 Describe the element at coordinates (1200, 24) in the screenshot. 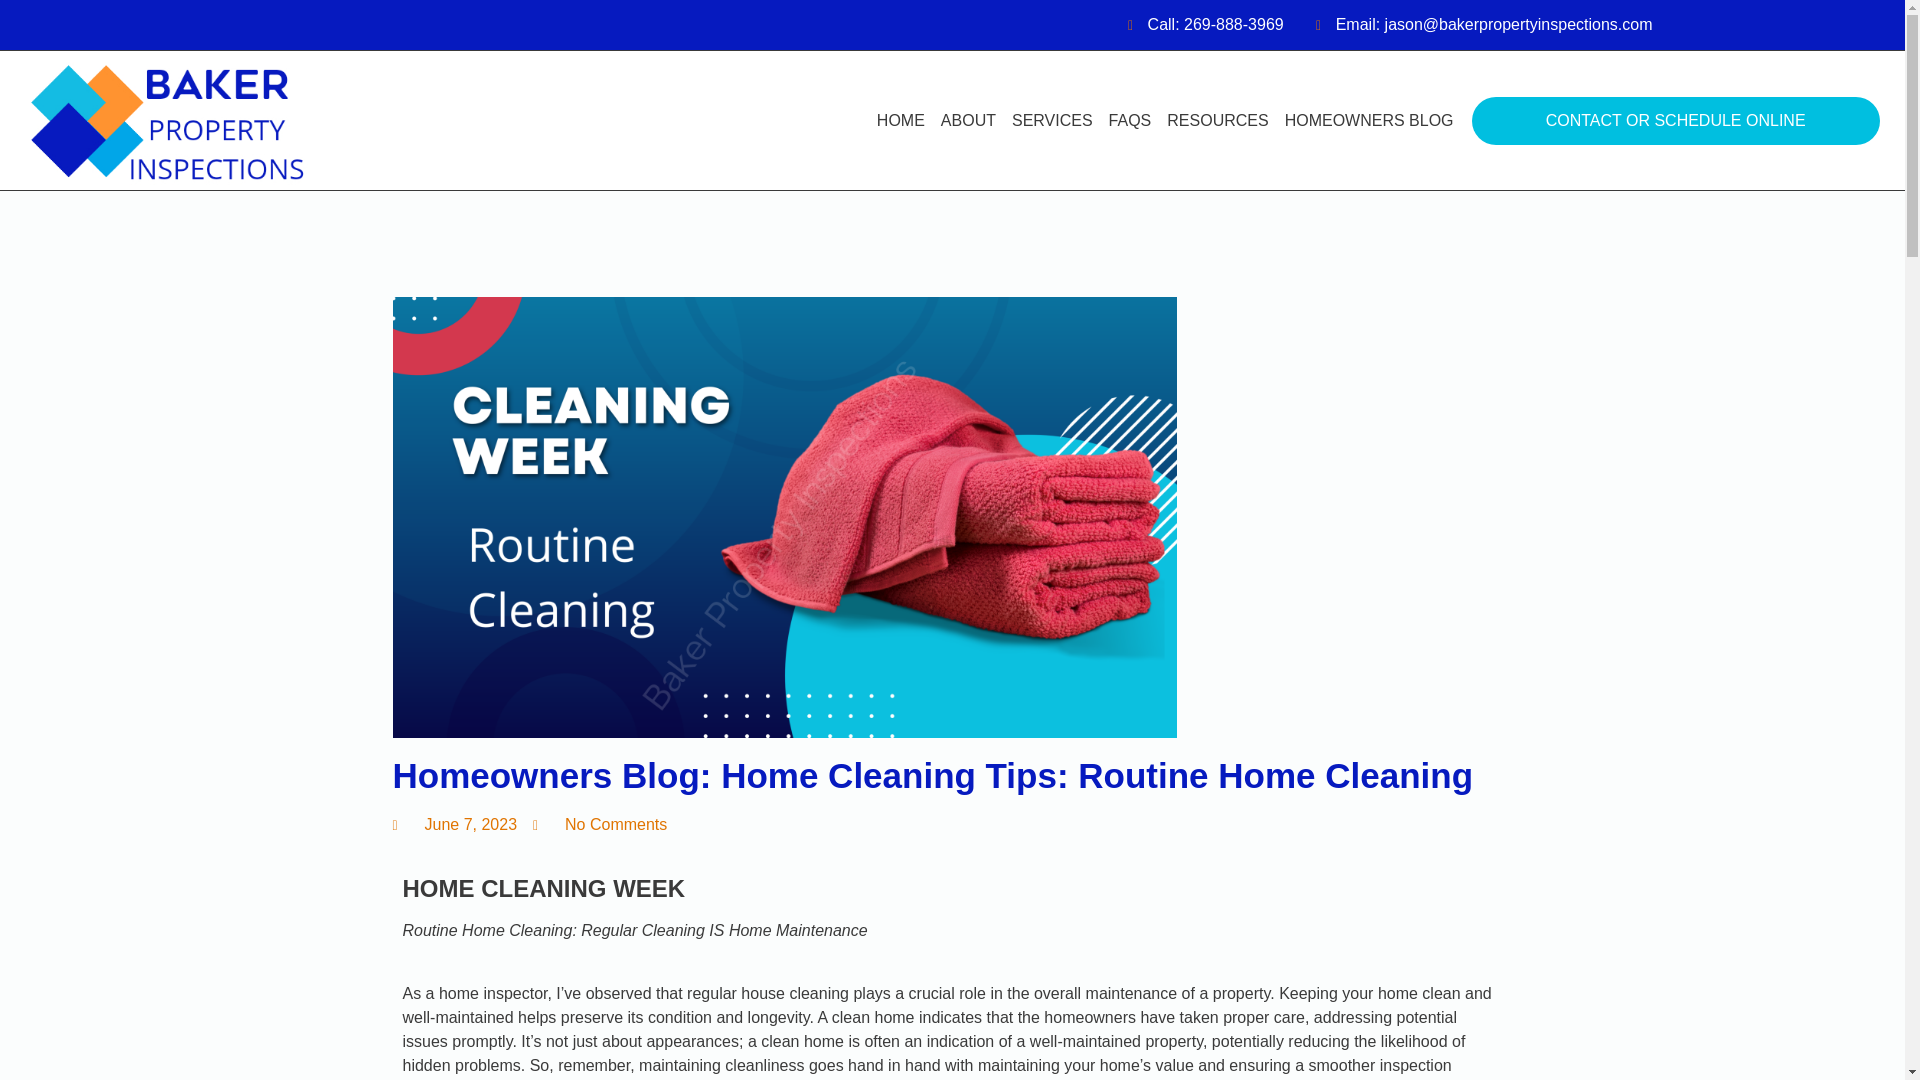

I see `Call: 269-888-3969` at that location.